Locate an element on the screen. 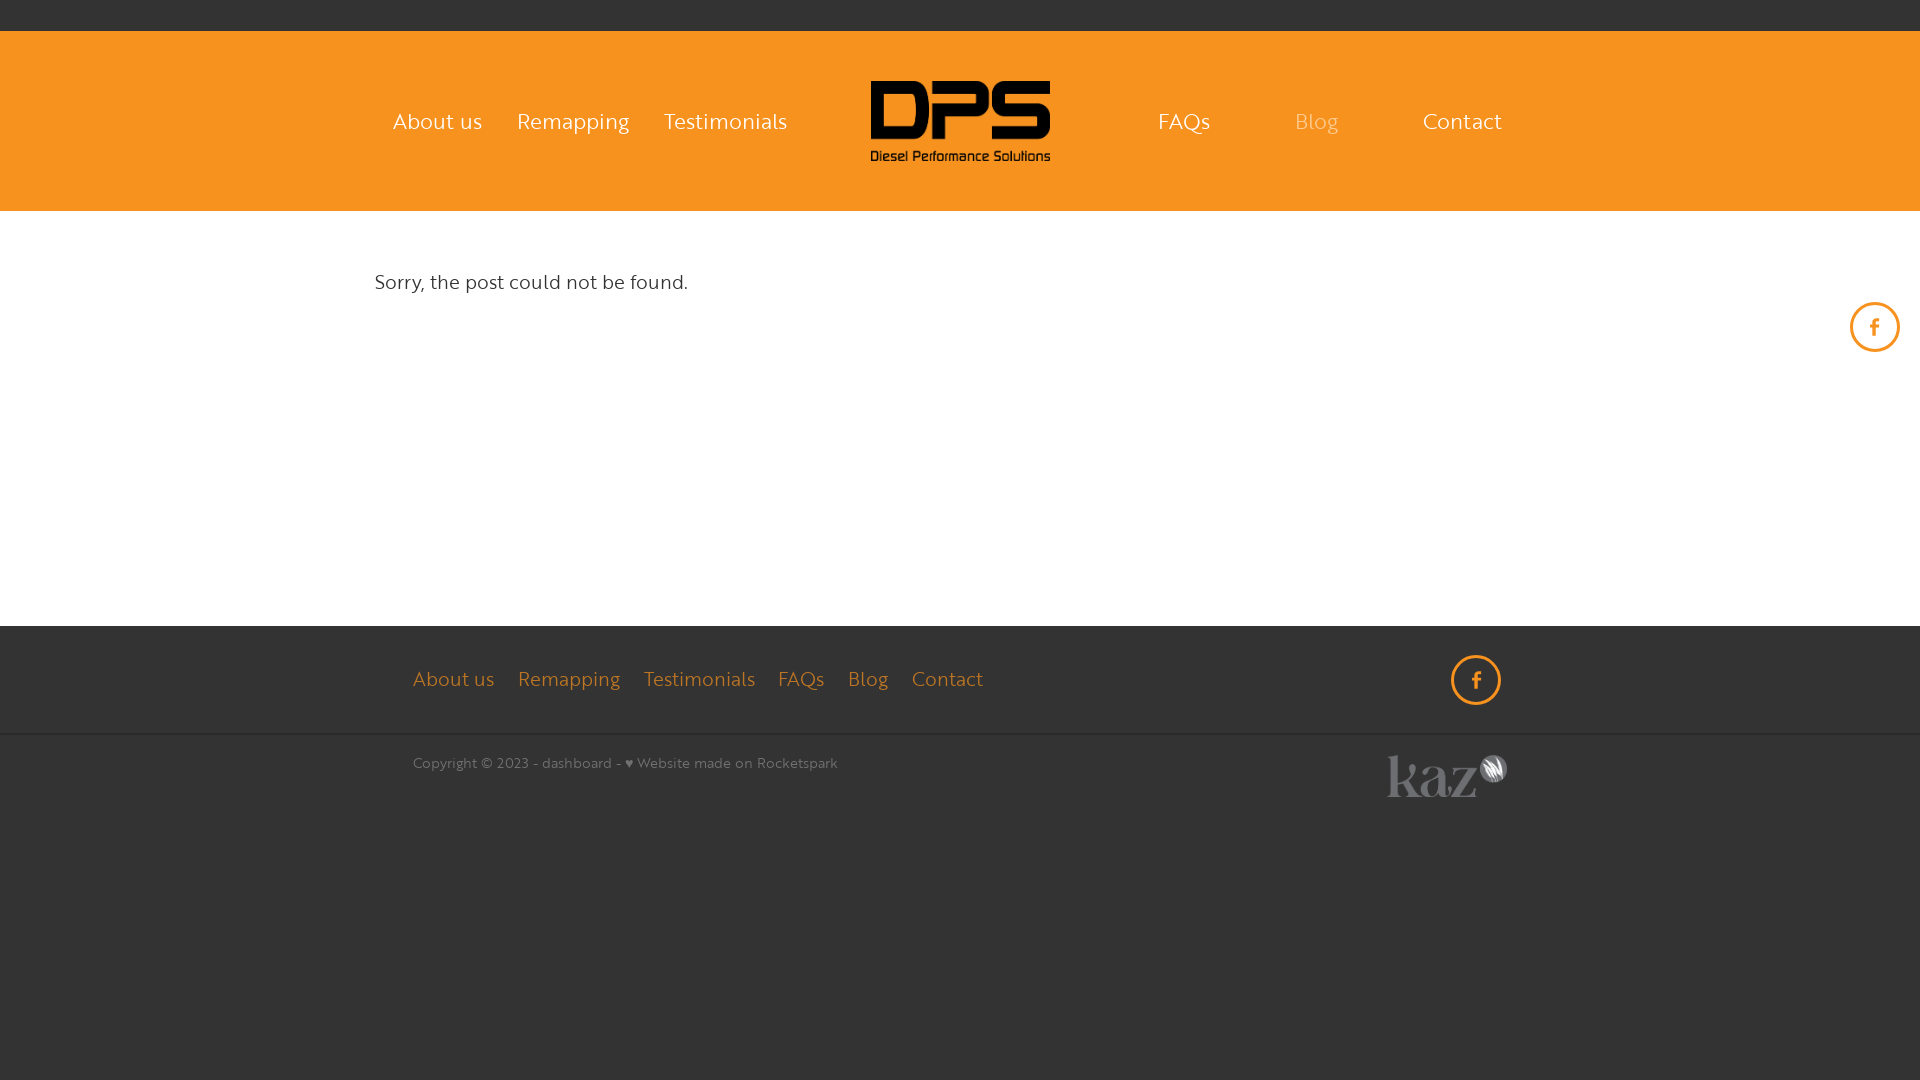  A link to this website's Facebook. is located at coordinates (1875, 327).